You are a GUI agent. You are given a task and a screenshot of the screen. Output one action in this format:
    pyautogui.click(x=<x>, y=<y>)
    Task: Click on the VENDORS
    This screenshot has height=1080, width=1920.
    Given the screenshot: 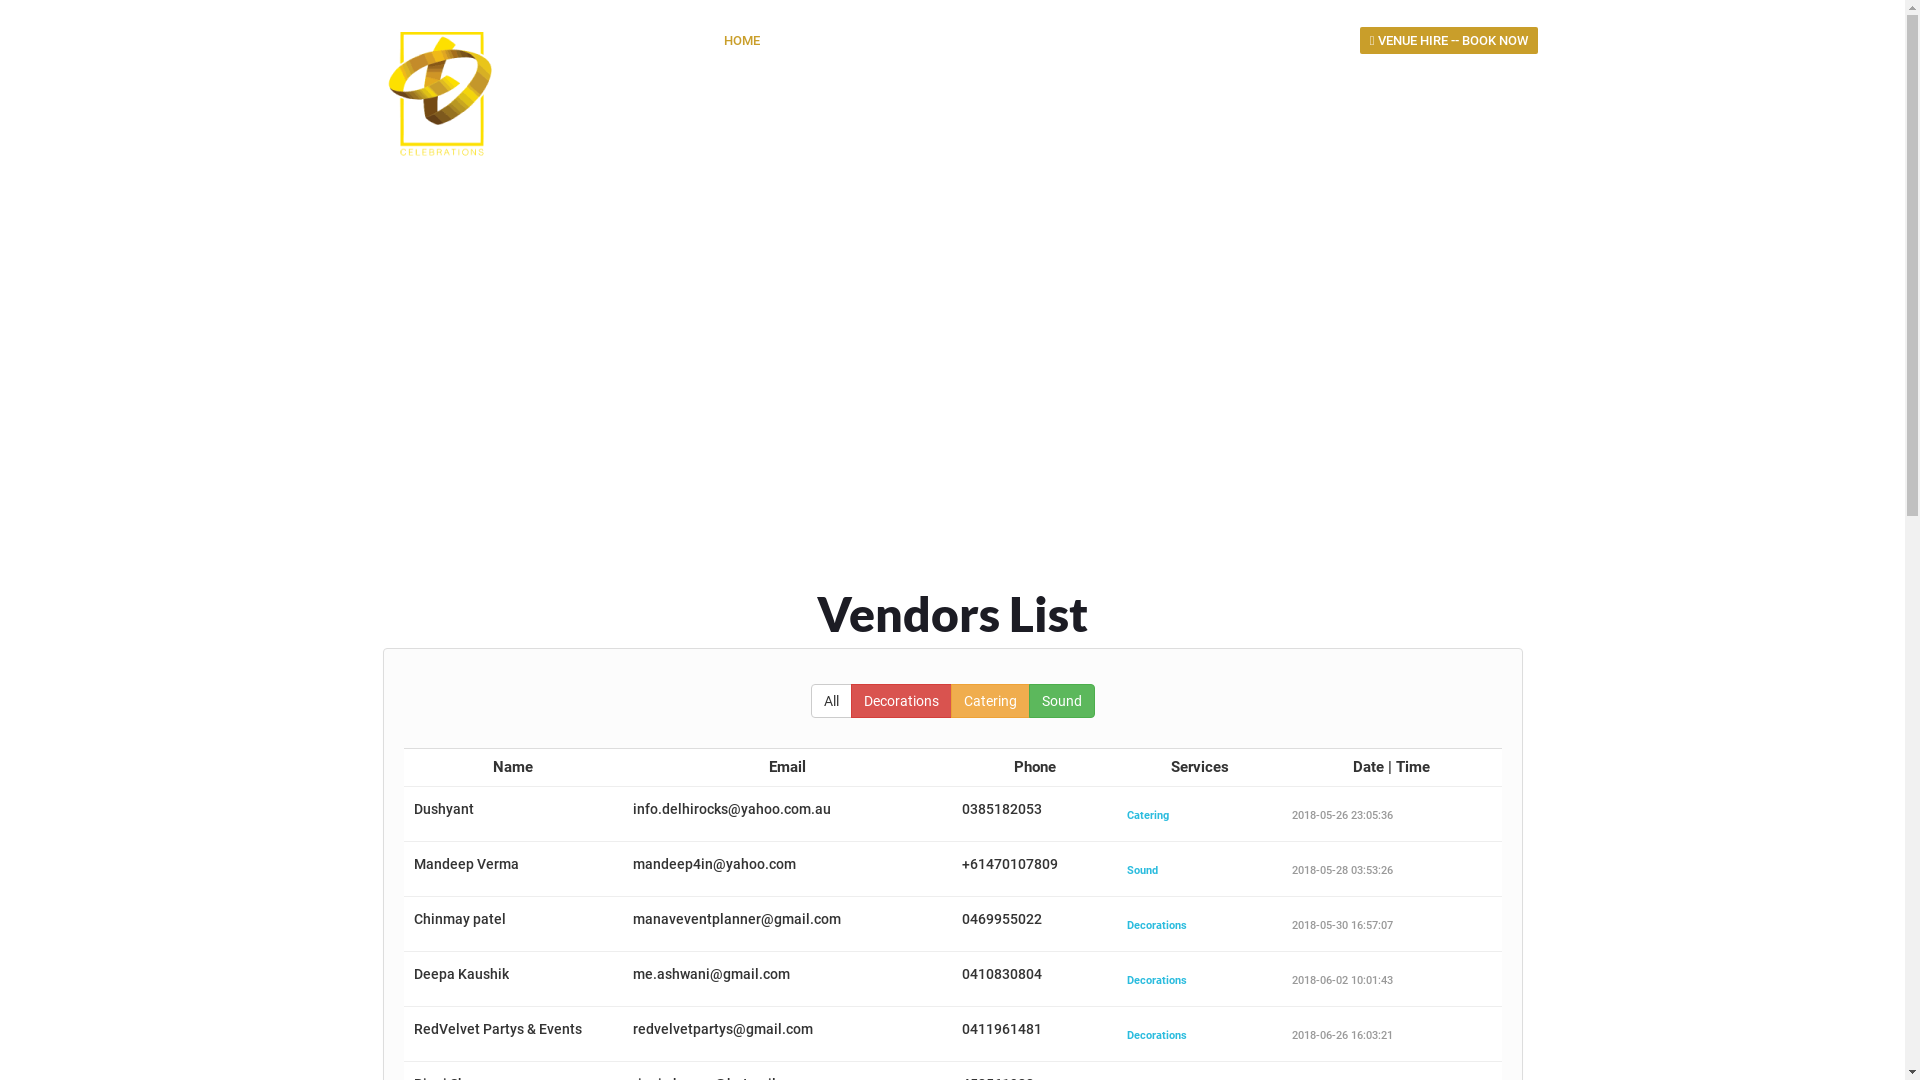 What is the action you would take?
    pyautogui.click(x=1146, y=40)
    